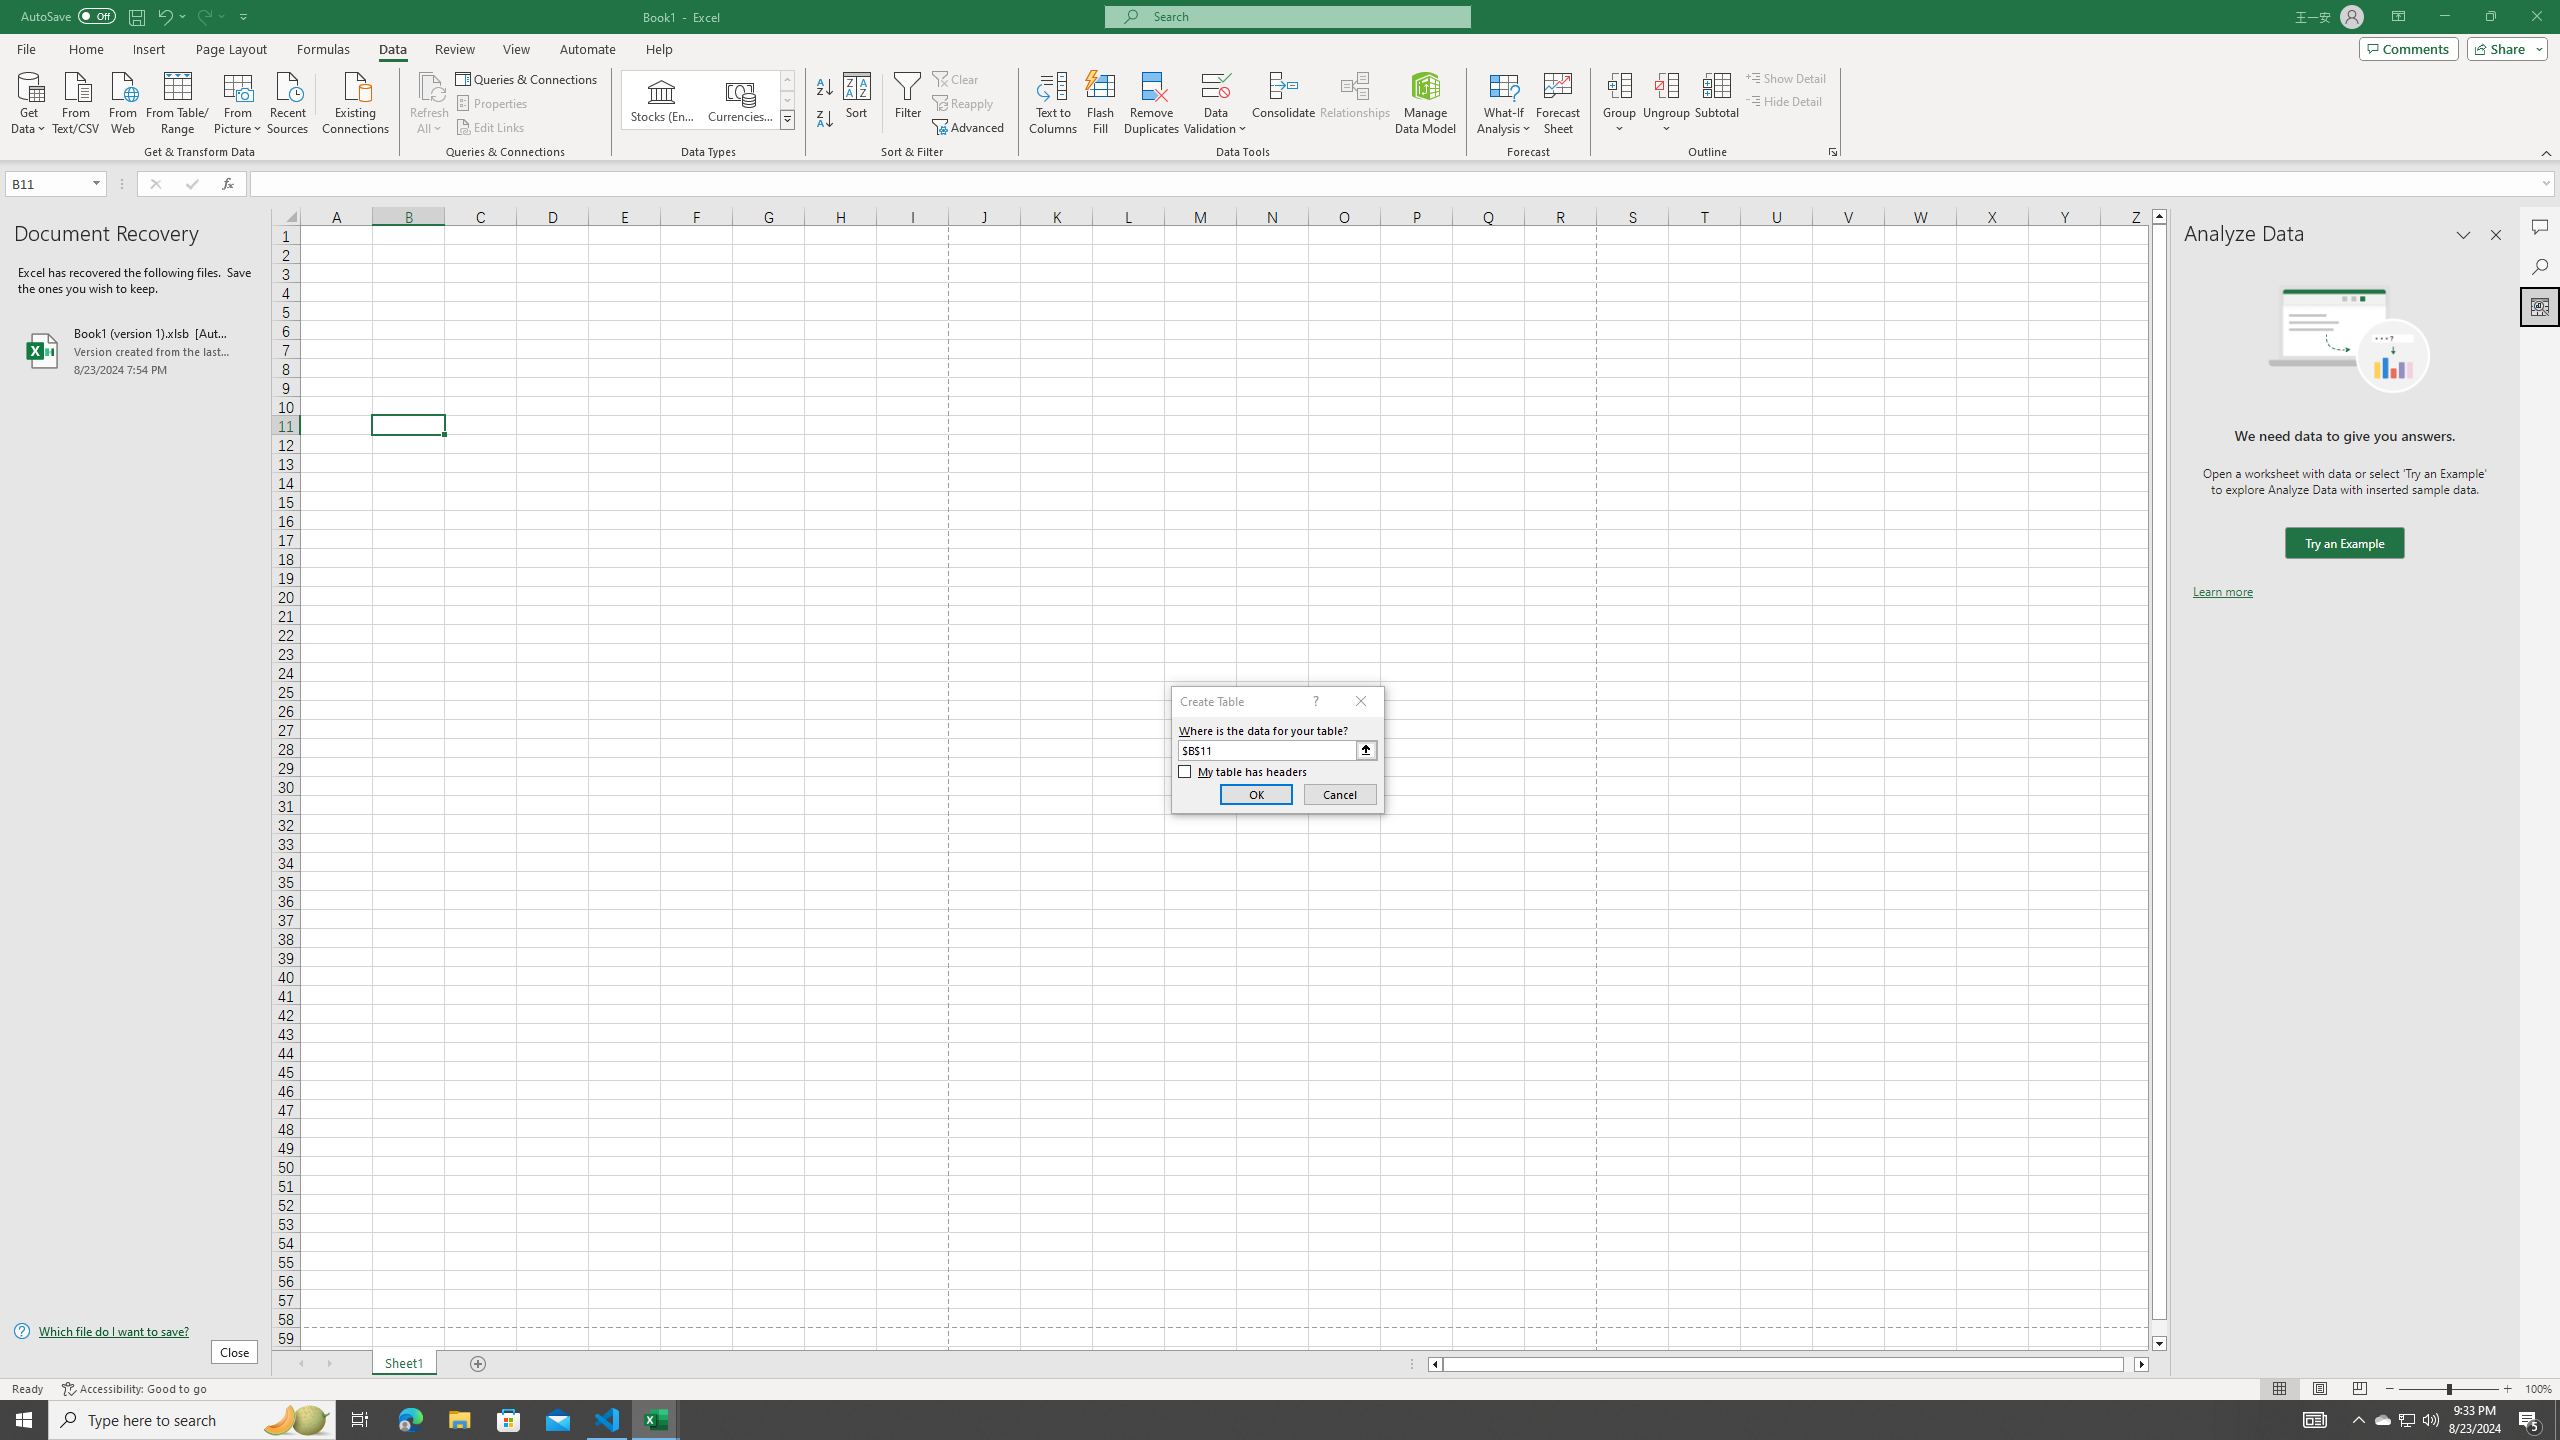 This screenshot has height=1440, width=2560. What do you see at coordinates (2507, 1389) in the screenshot?
I see `Zoom In` at bounding box center [2507, 1389].